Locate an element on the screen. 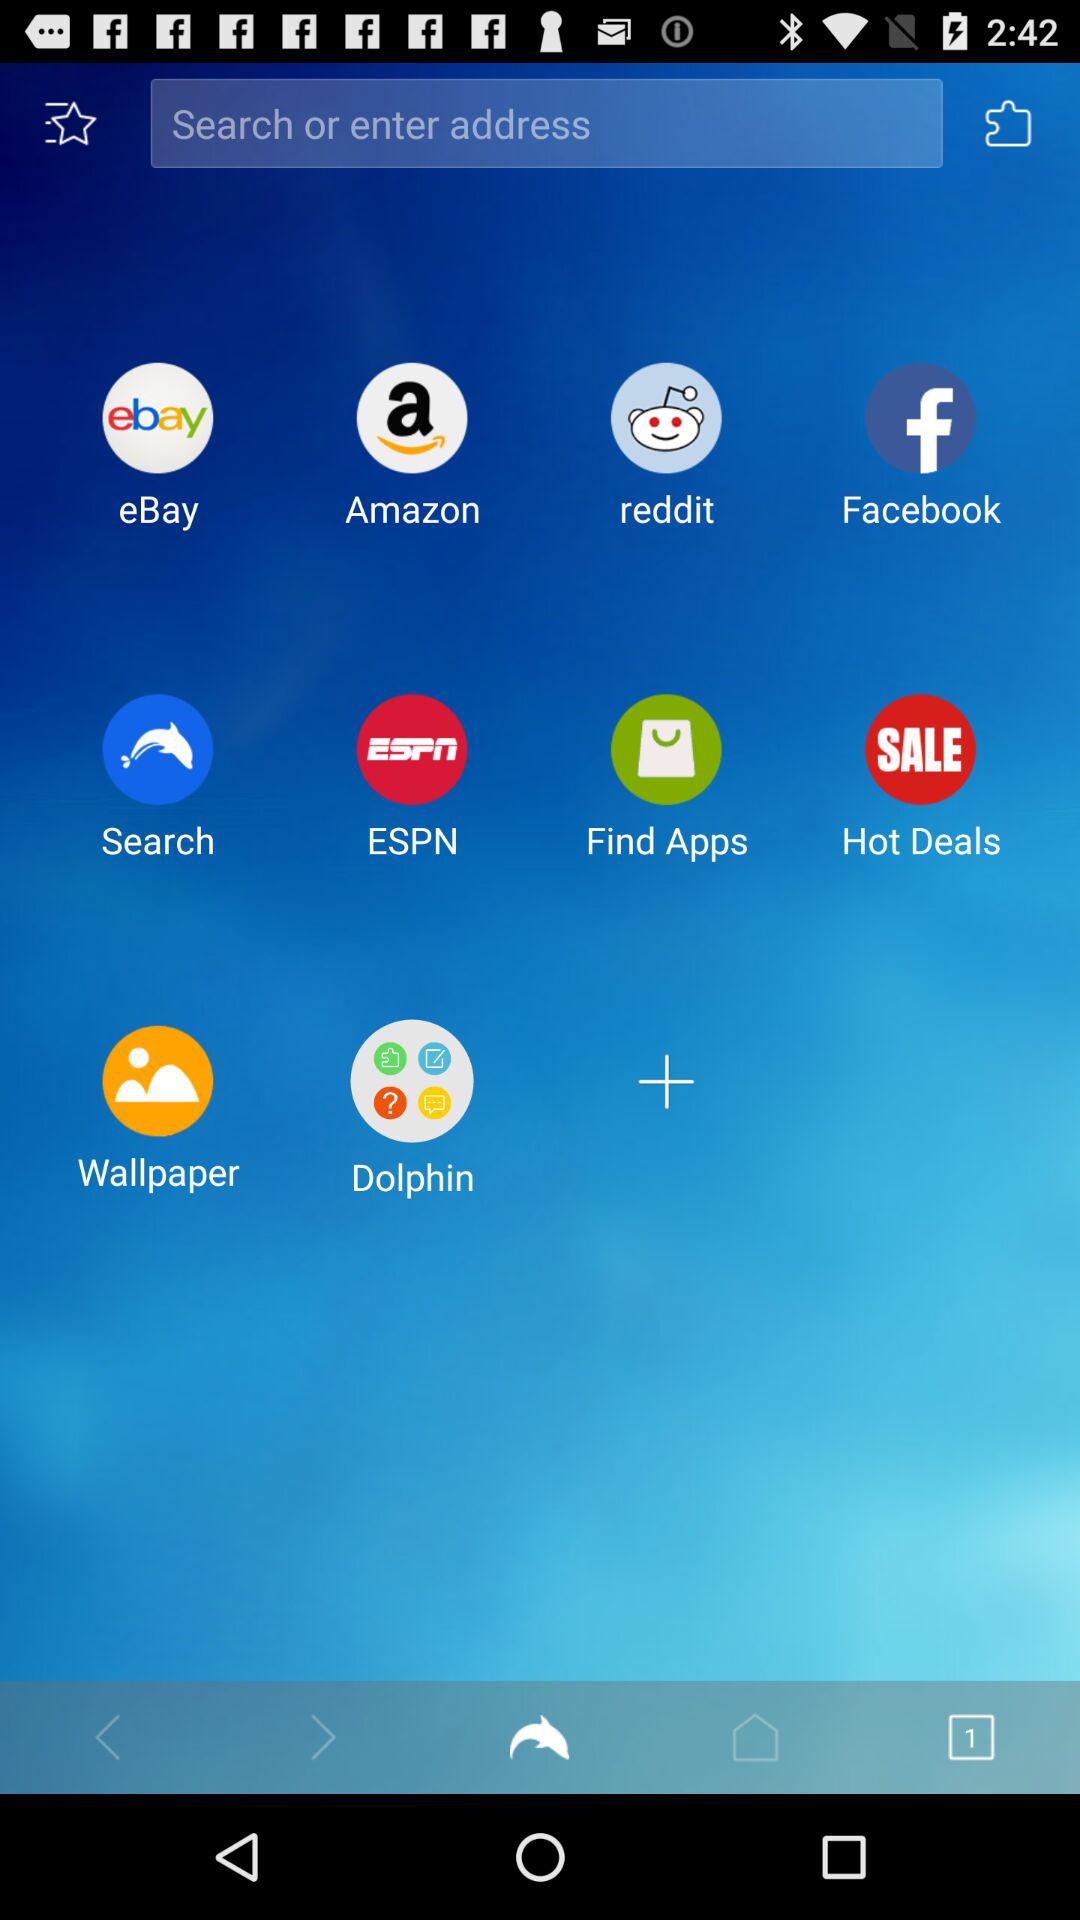 The height and width of the screenshot is (1920, 1080). flip to amazon icon is located at coordinates (412, 461).